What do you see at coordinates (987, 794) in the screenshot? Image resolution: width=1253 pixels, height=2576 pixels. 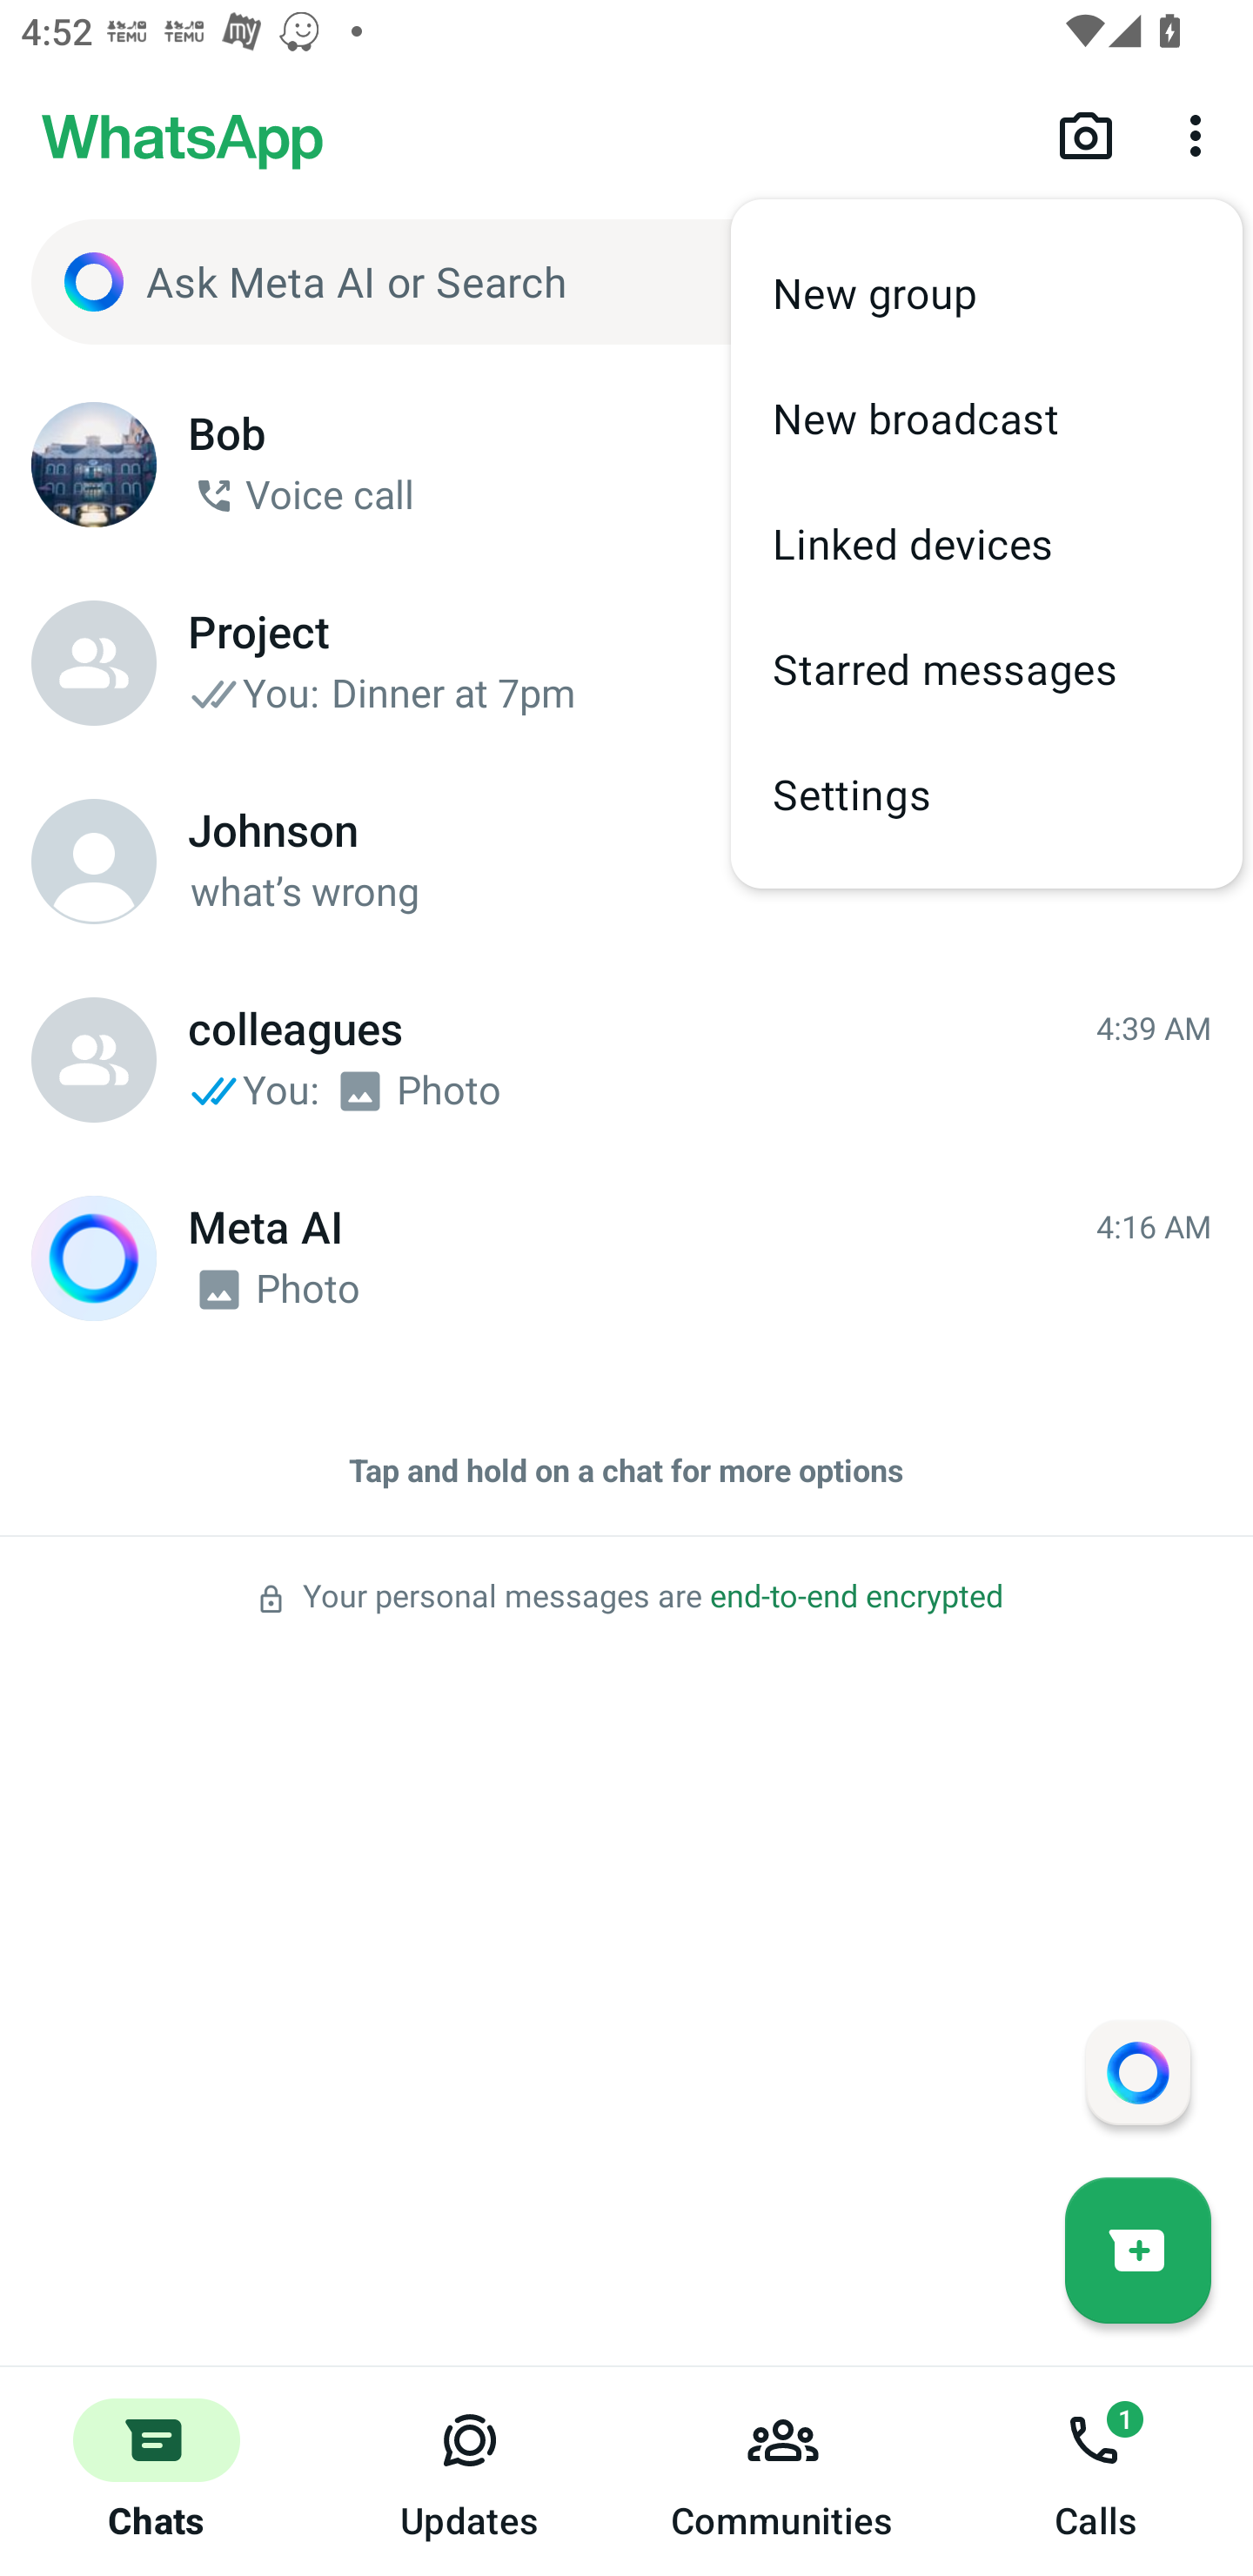 I see `Settings` at bounding box center [987, 794].